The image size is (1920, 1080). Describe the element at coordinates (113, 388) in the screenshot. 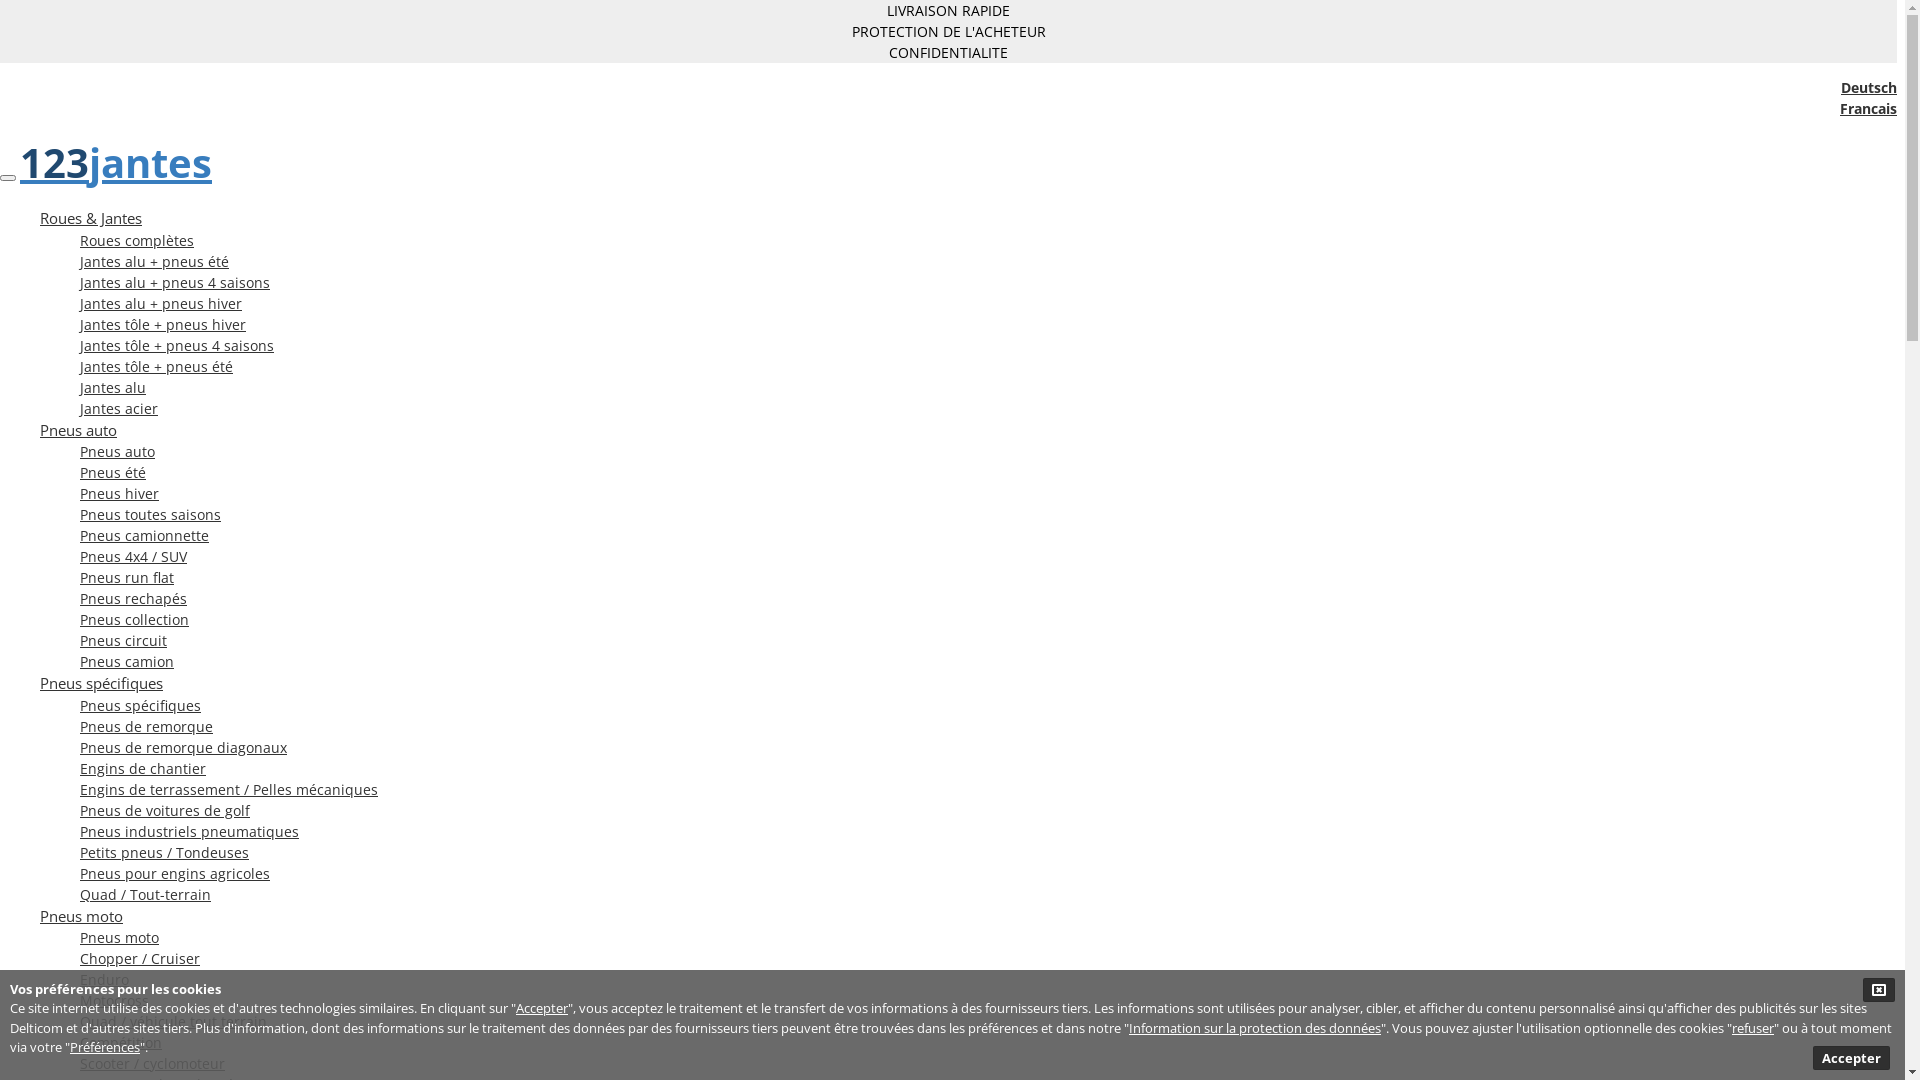

I see `Jantes alu` at that location.